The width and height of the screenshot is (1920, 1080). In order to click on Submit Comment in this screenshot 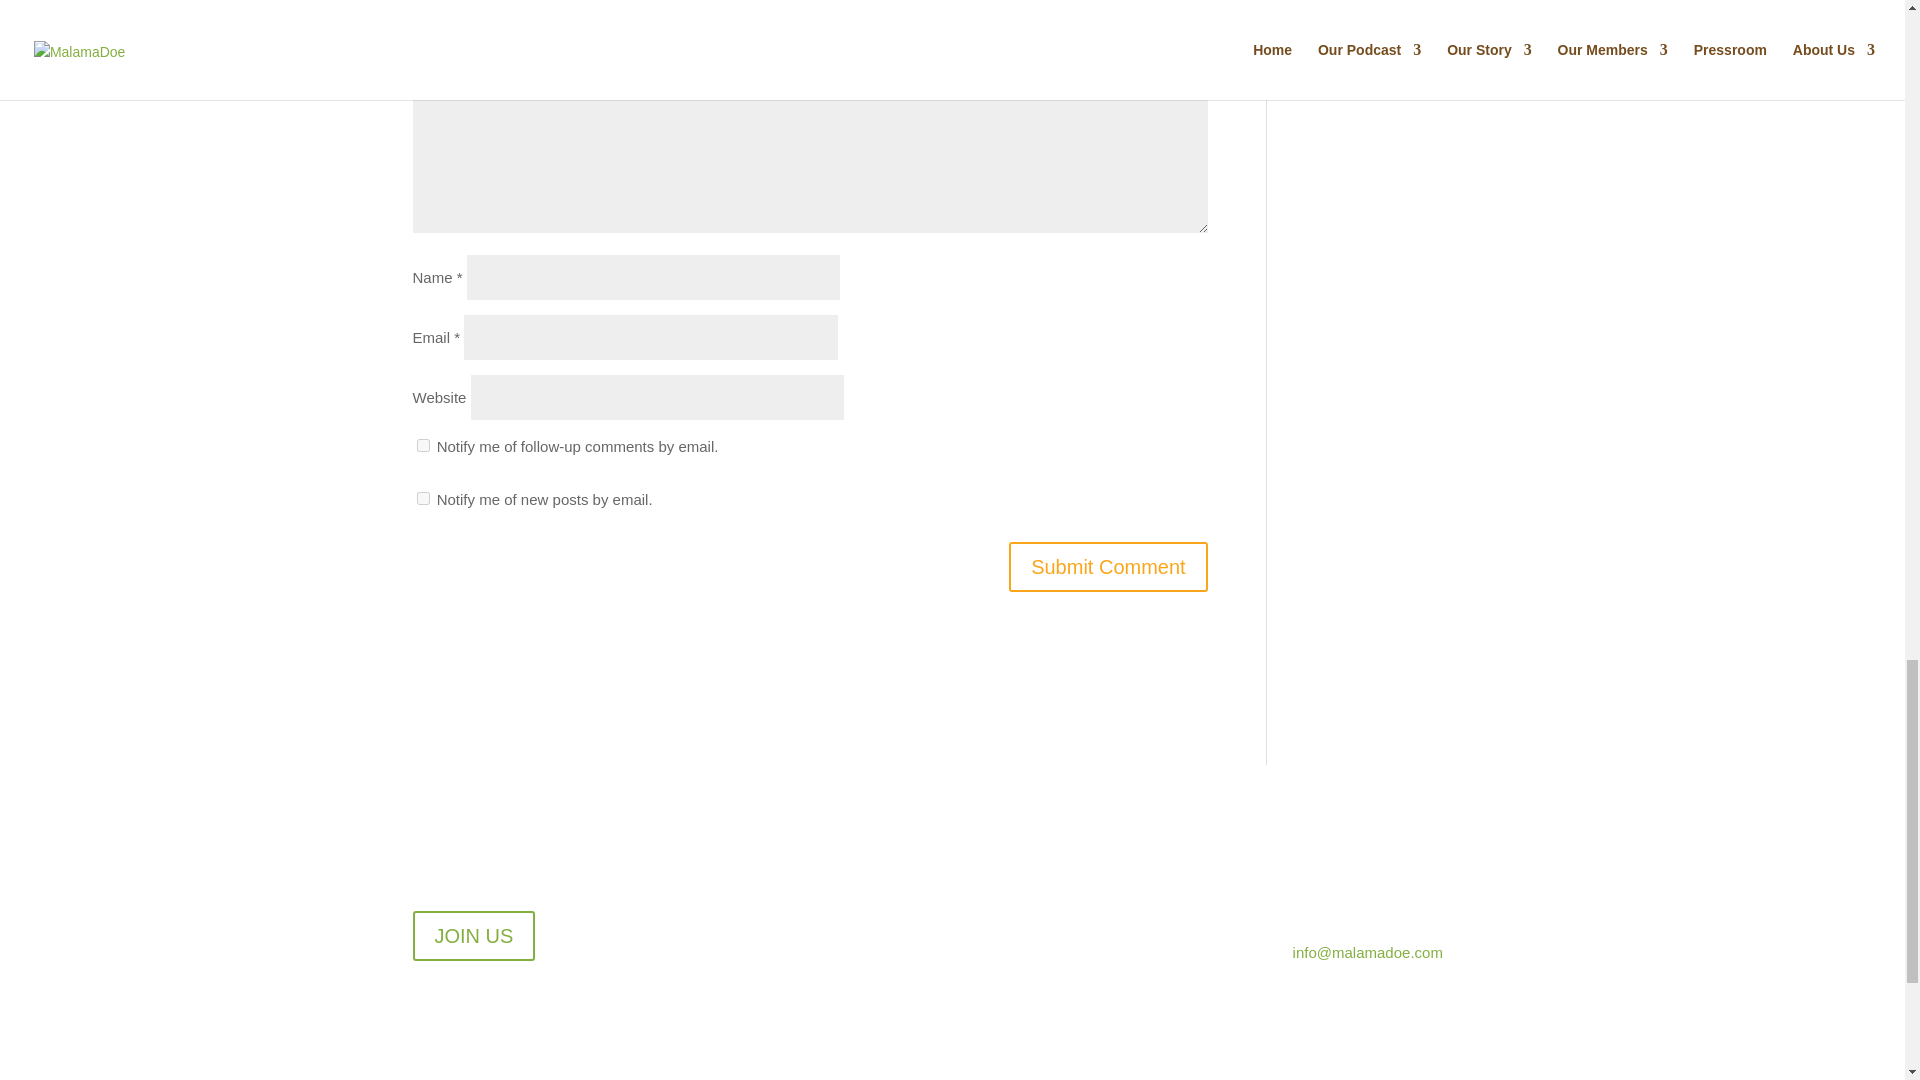, I will do `click(1108, 566)`.